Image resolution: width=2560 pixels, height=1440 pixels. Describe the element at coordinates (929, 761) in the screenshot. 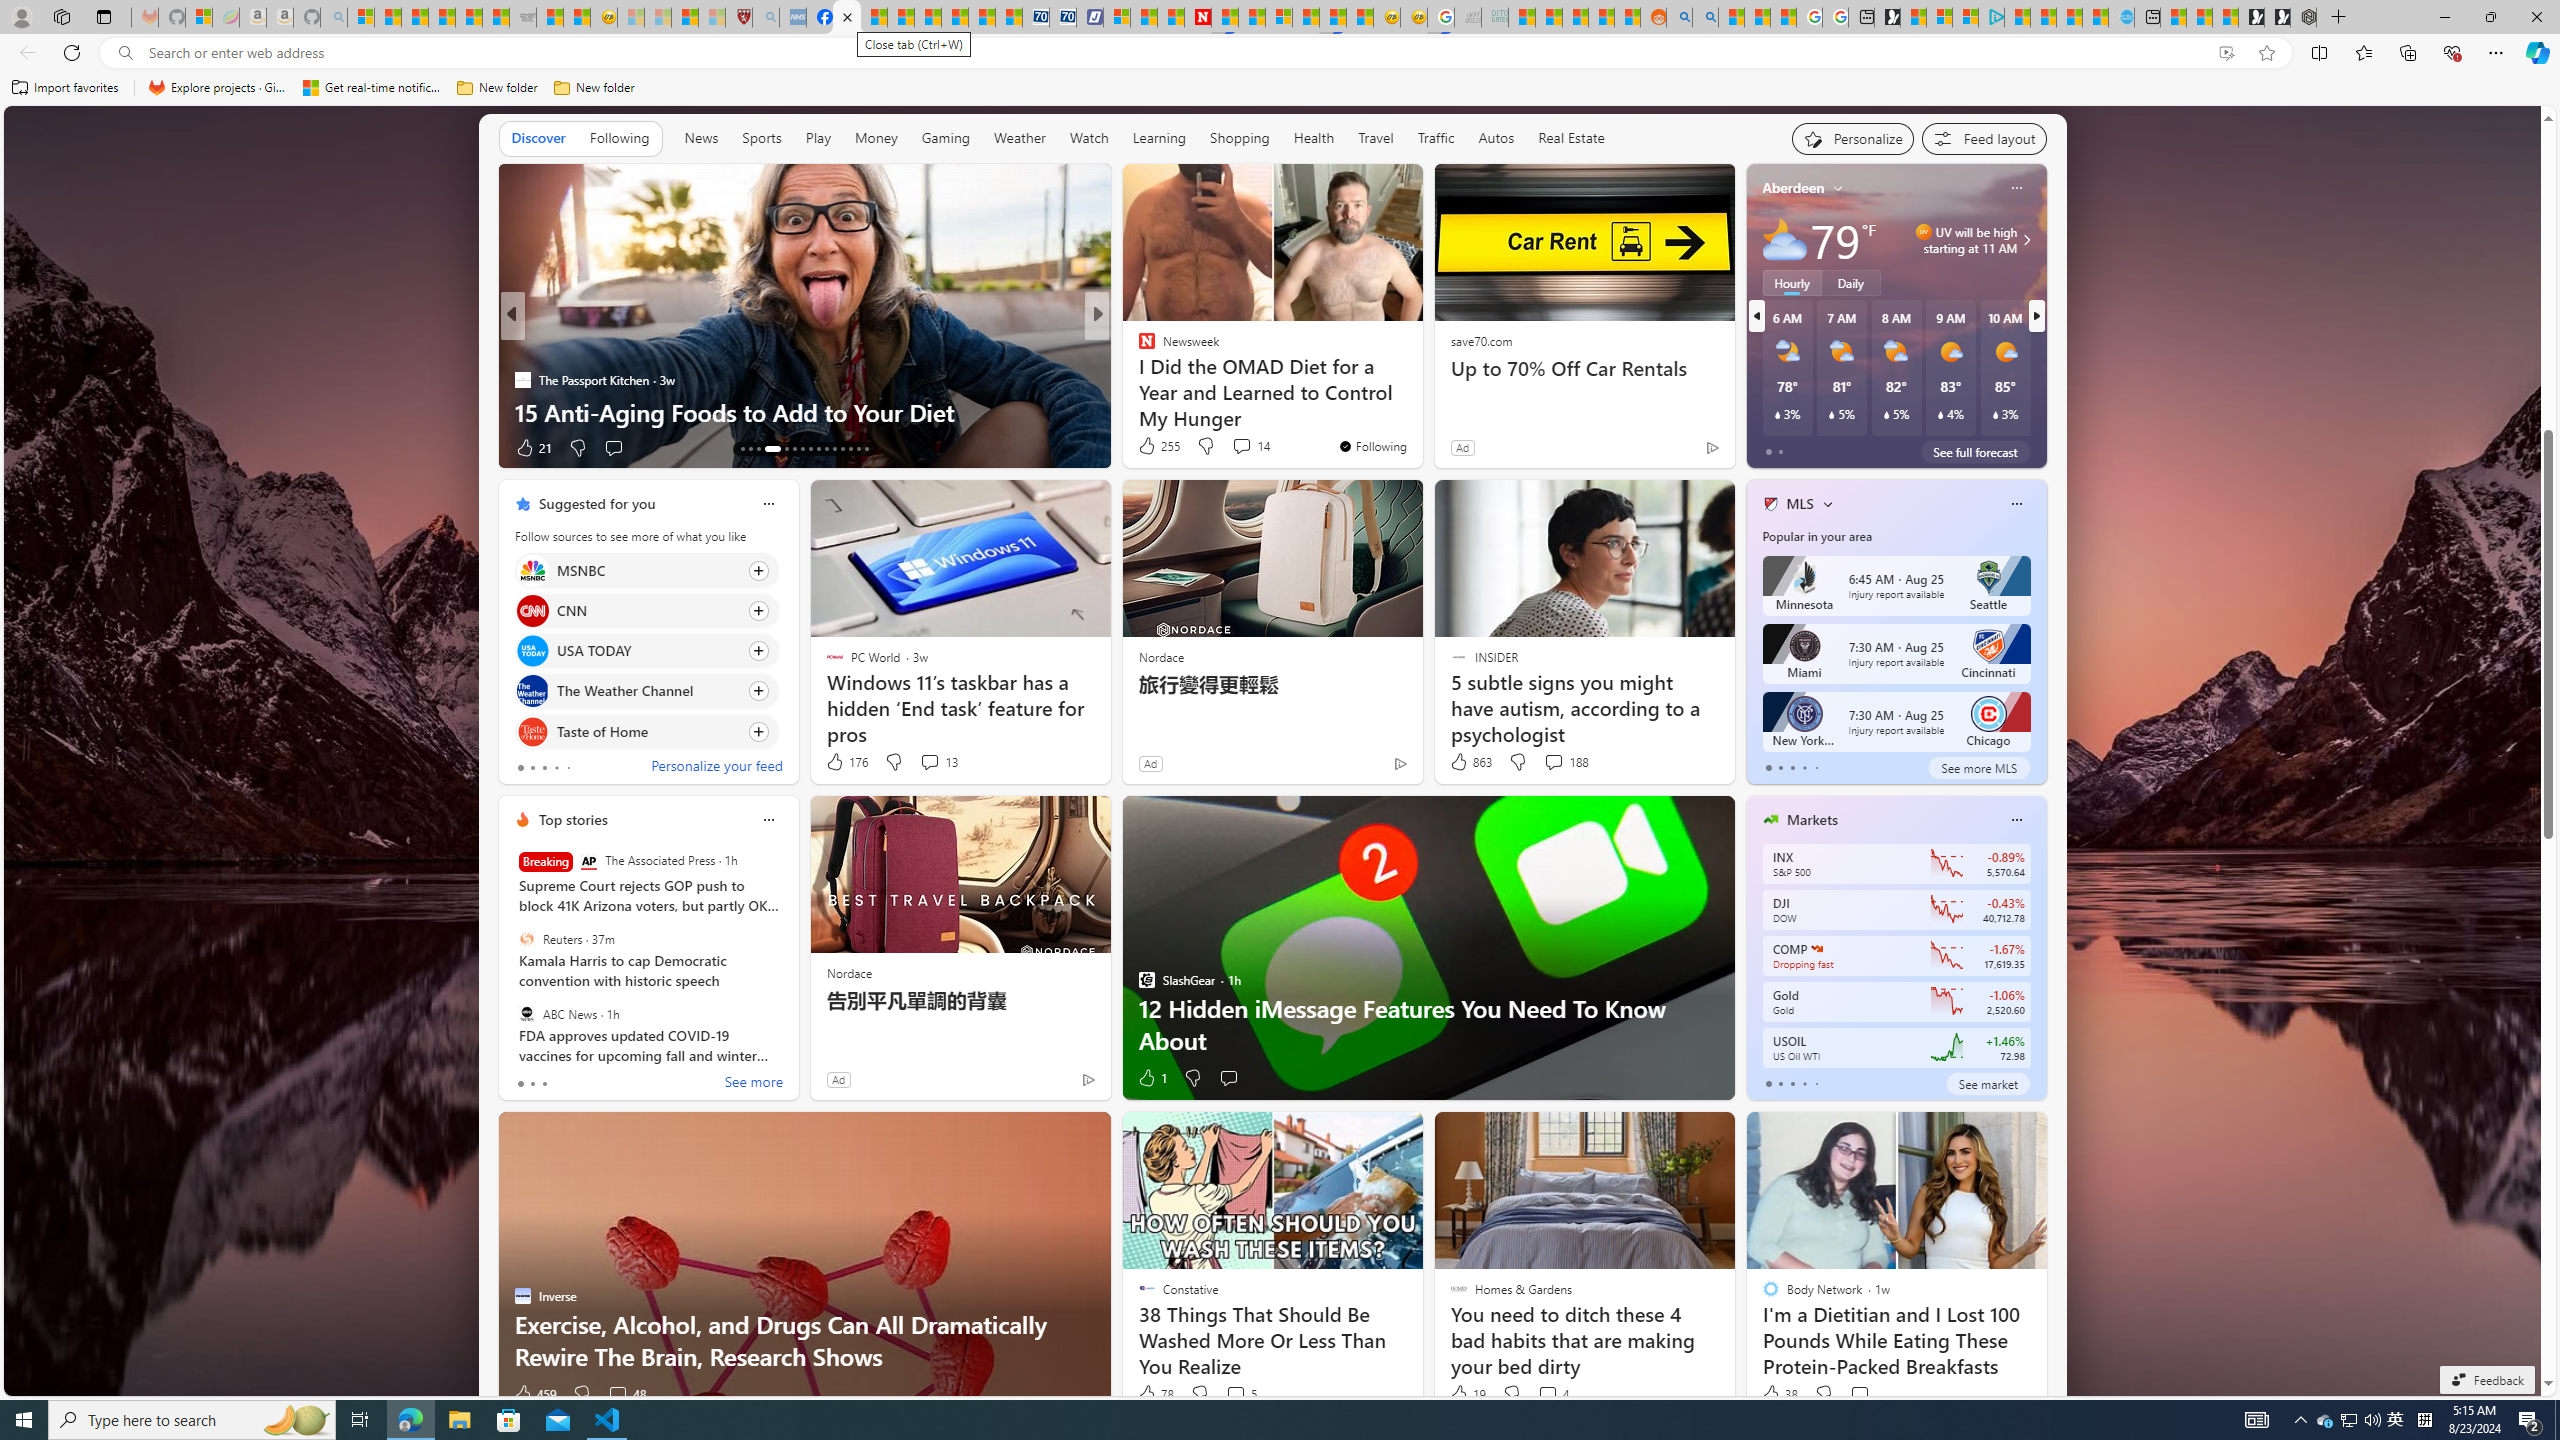

I see `View comments 13 Comment` at that location.